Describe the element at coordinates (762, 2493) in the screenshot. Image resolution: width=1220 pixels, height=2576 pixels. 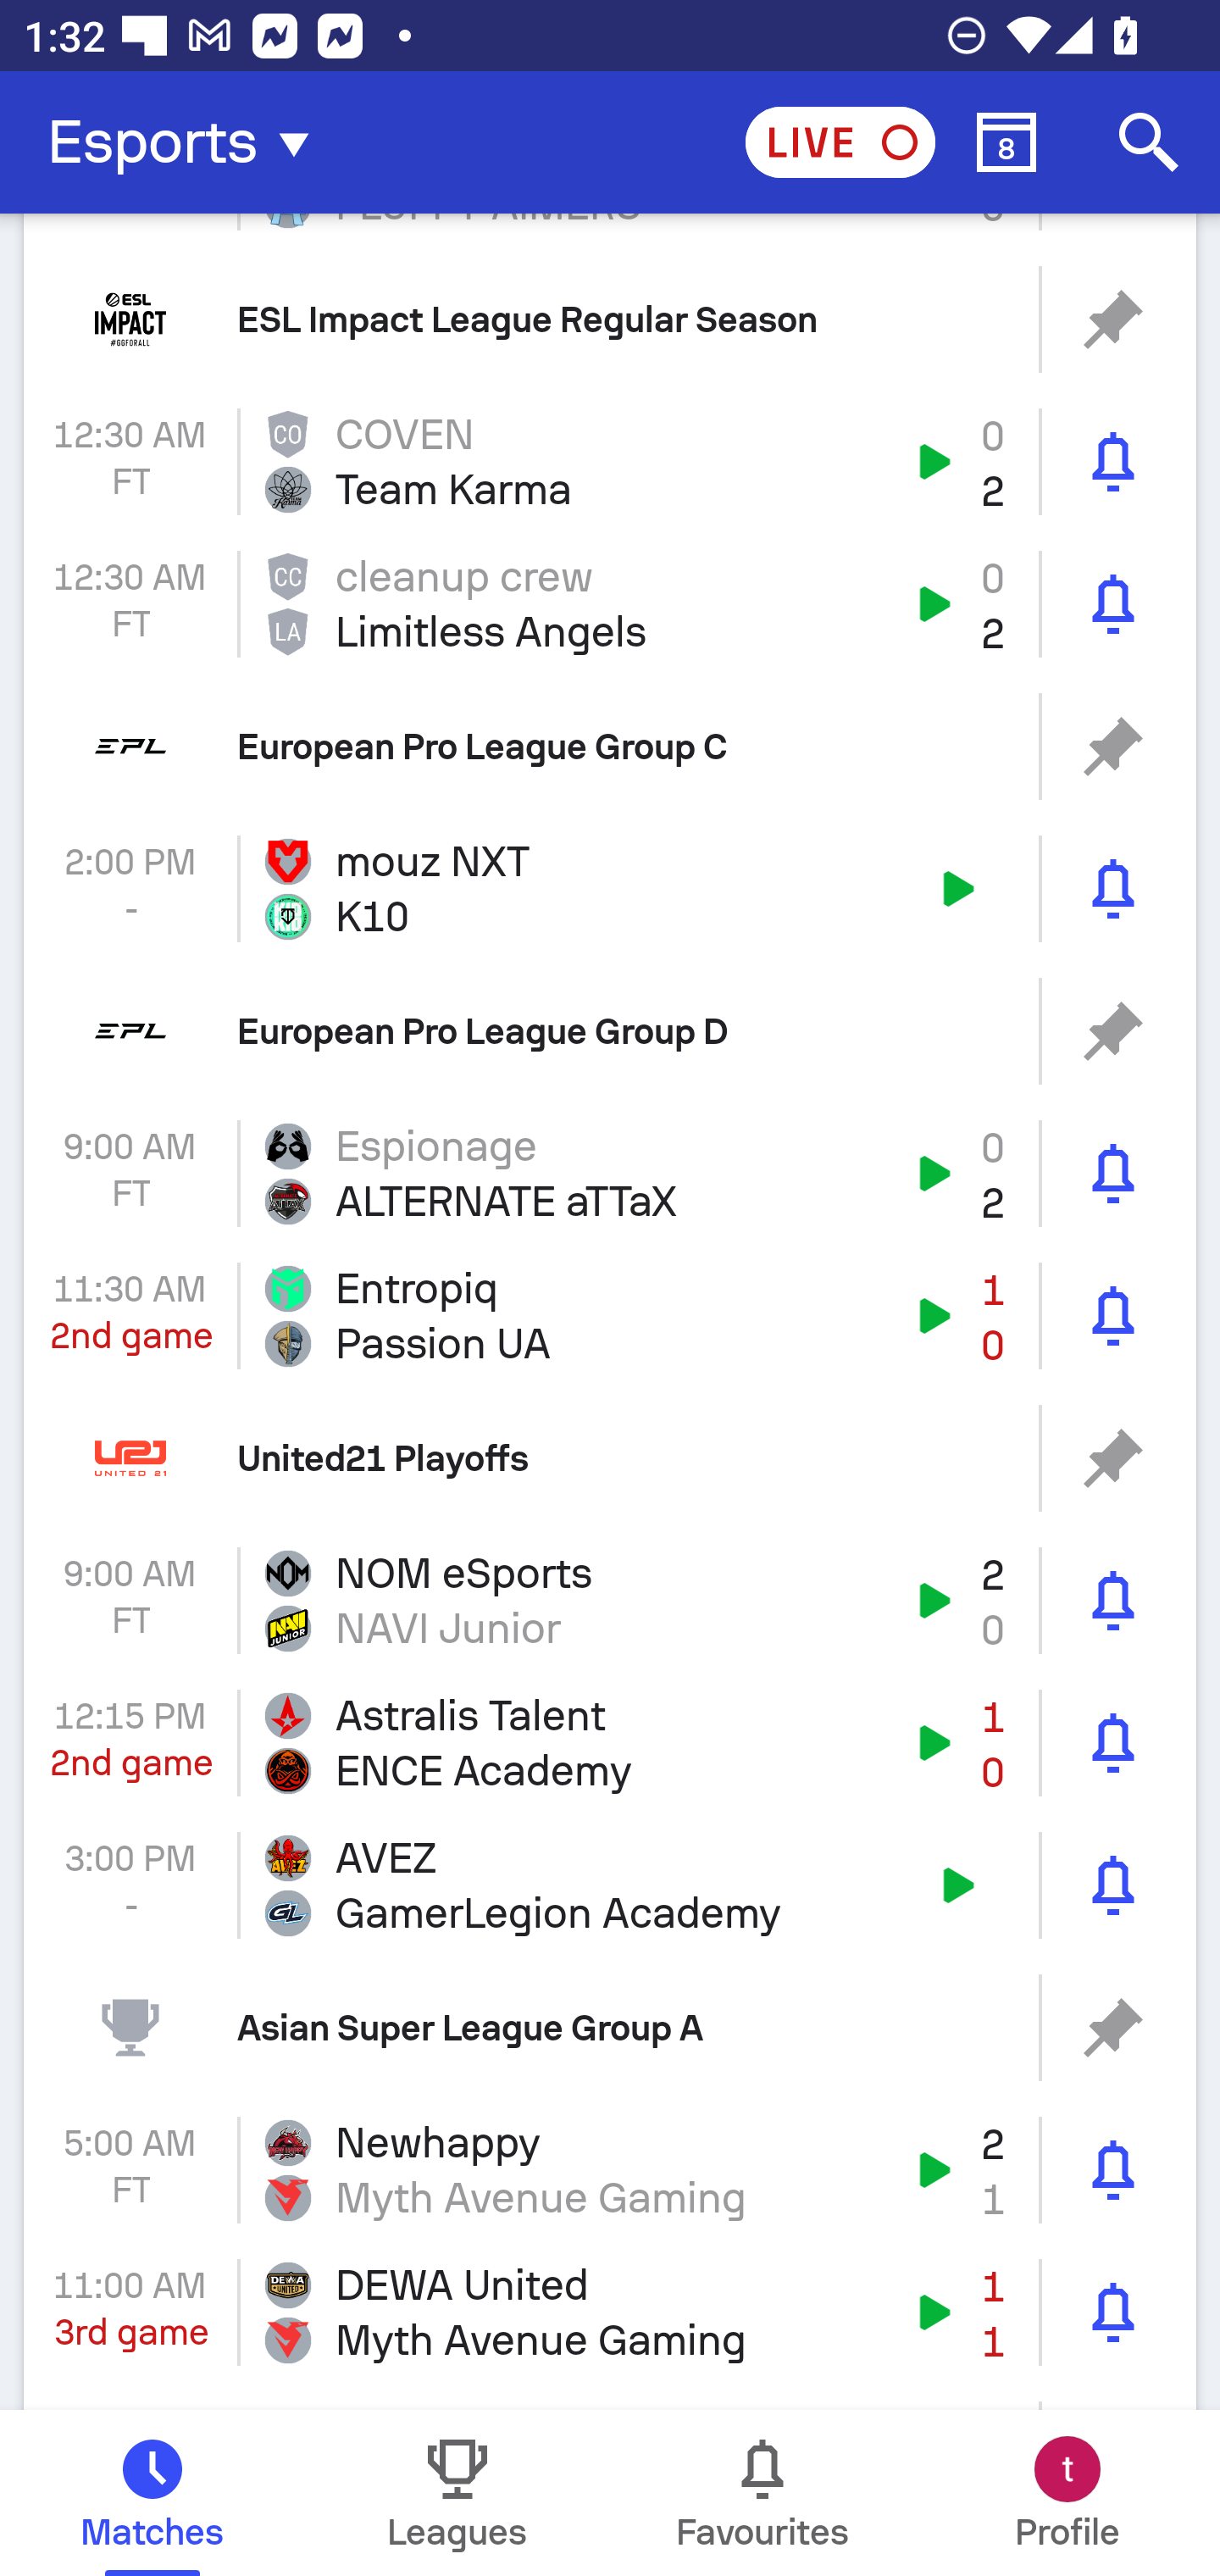
I see `Favourites` at that location.